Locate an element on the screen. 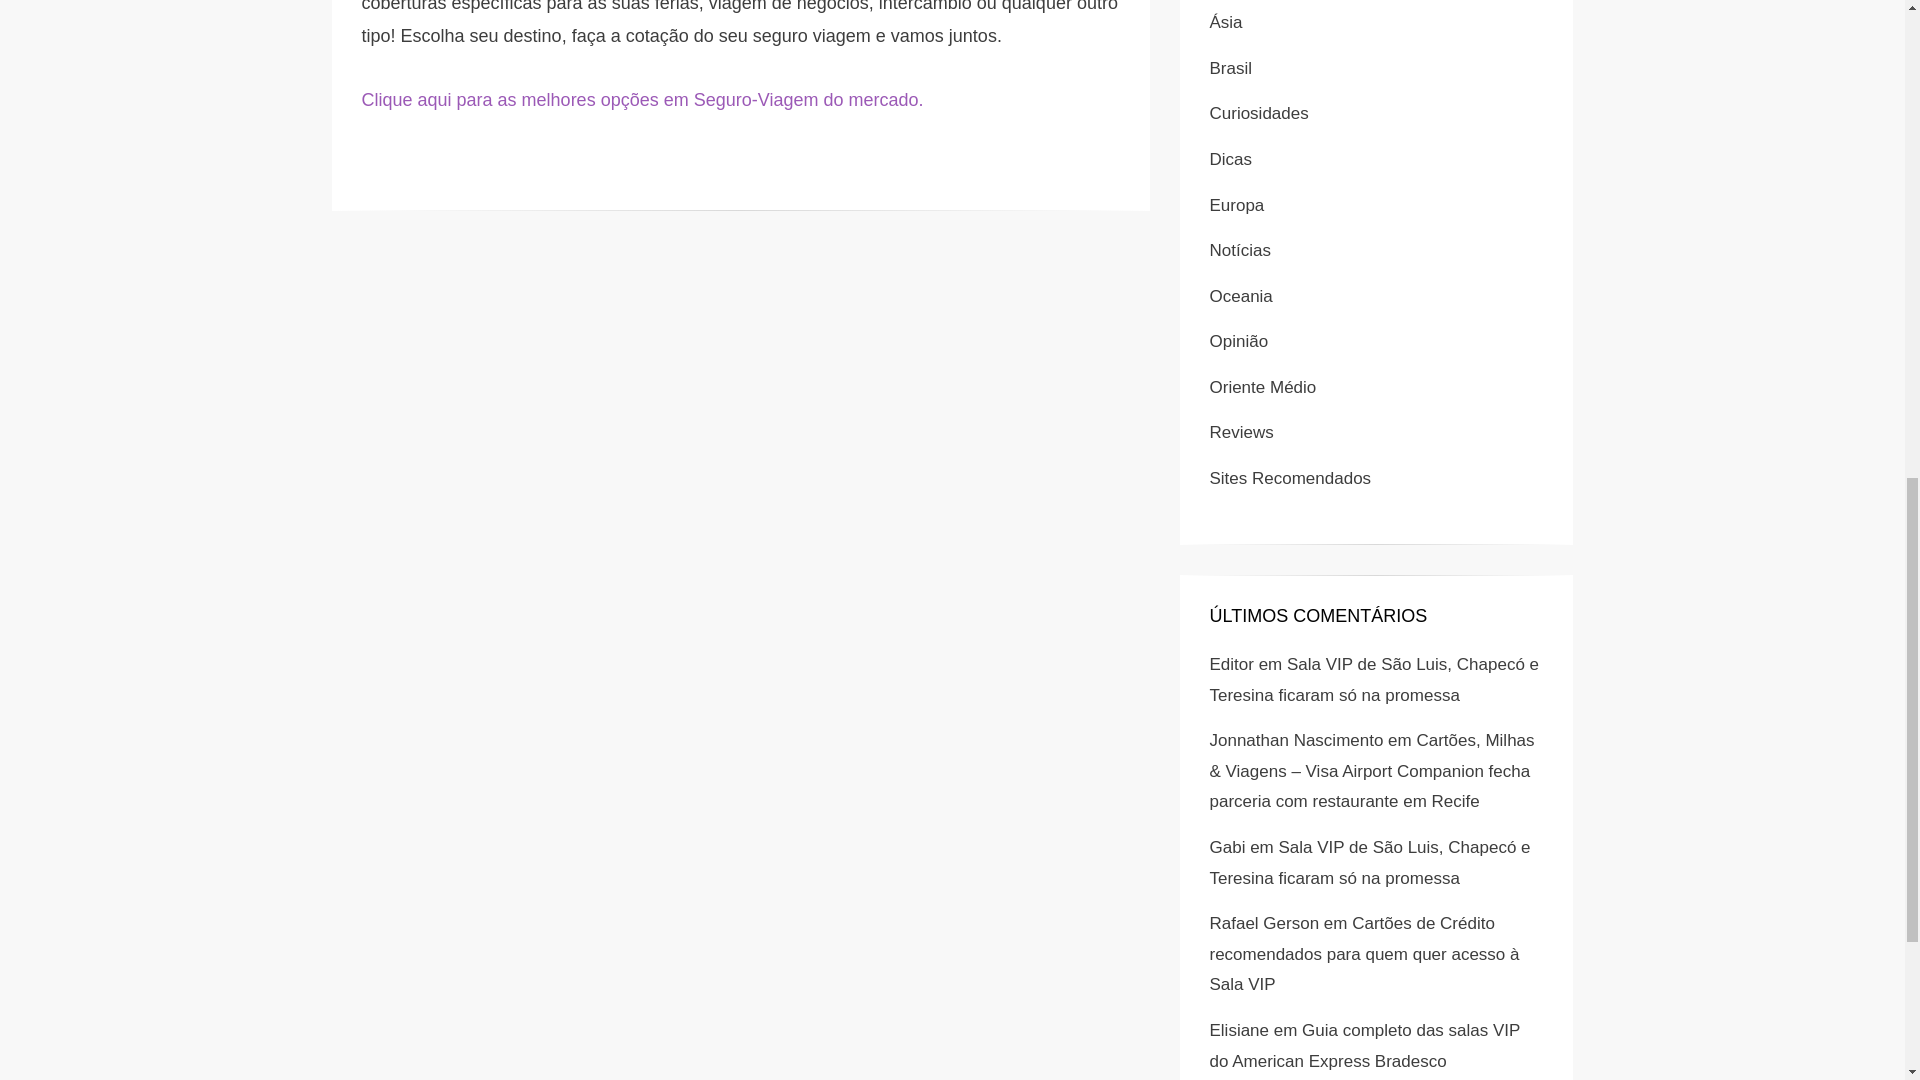  Oceania is located at coordinates (1240, 296).